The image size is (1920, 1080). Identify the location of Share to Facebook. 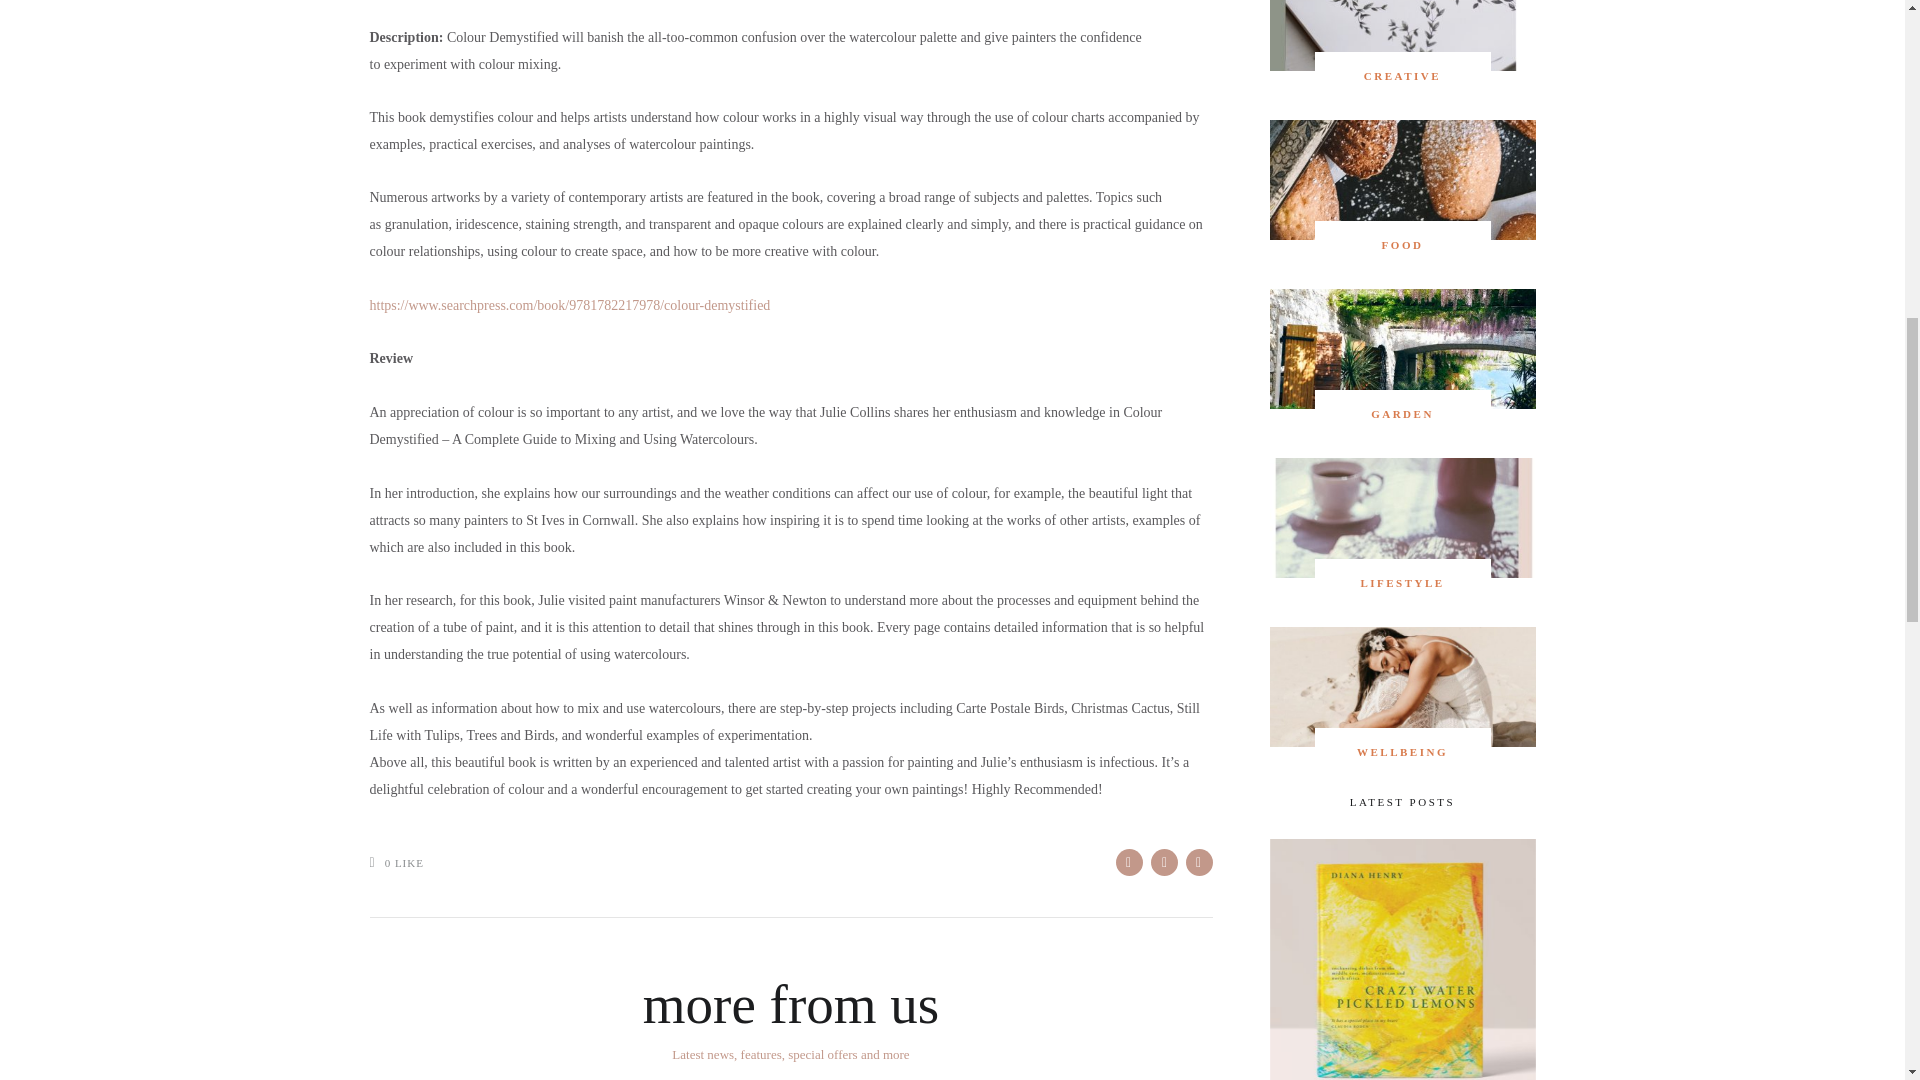
(1128, 862).